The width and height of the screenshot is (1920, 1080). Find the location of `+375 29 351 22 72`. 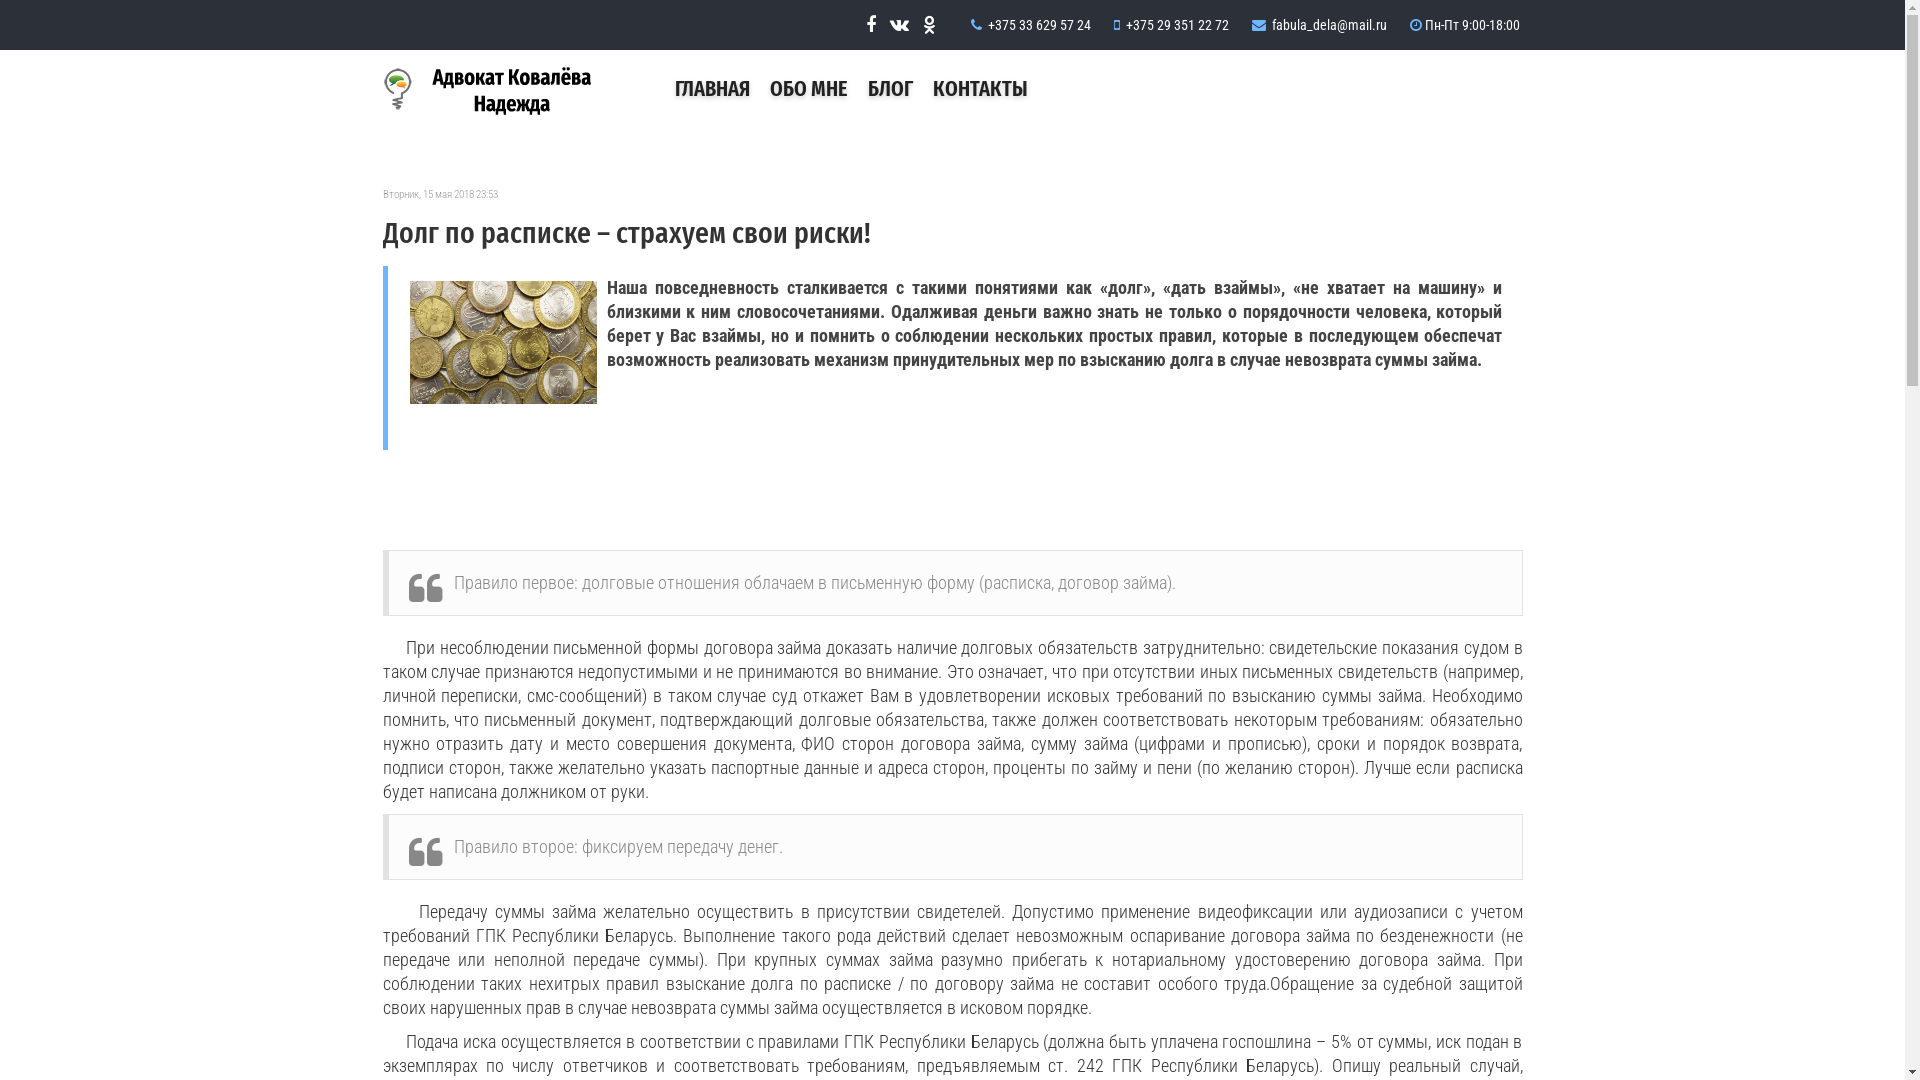

+375 29 351 22 72 is located at coordinates (1178, 25).